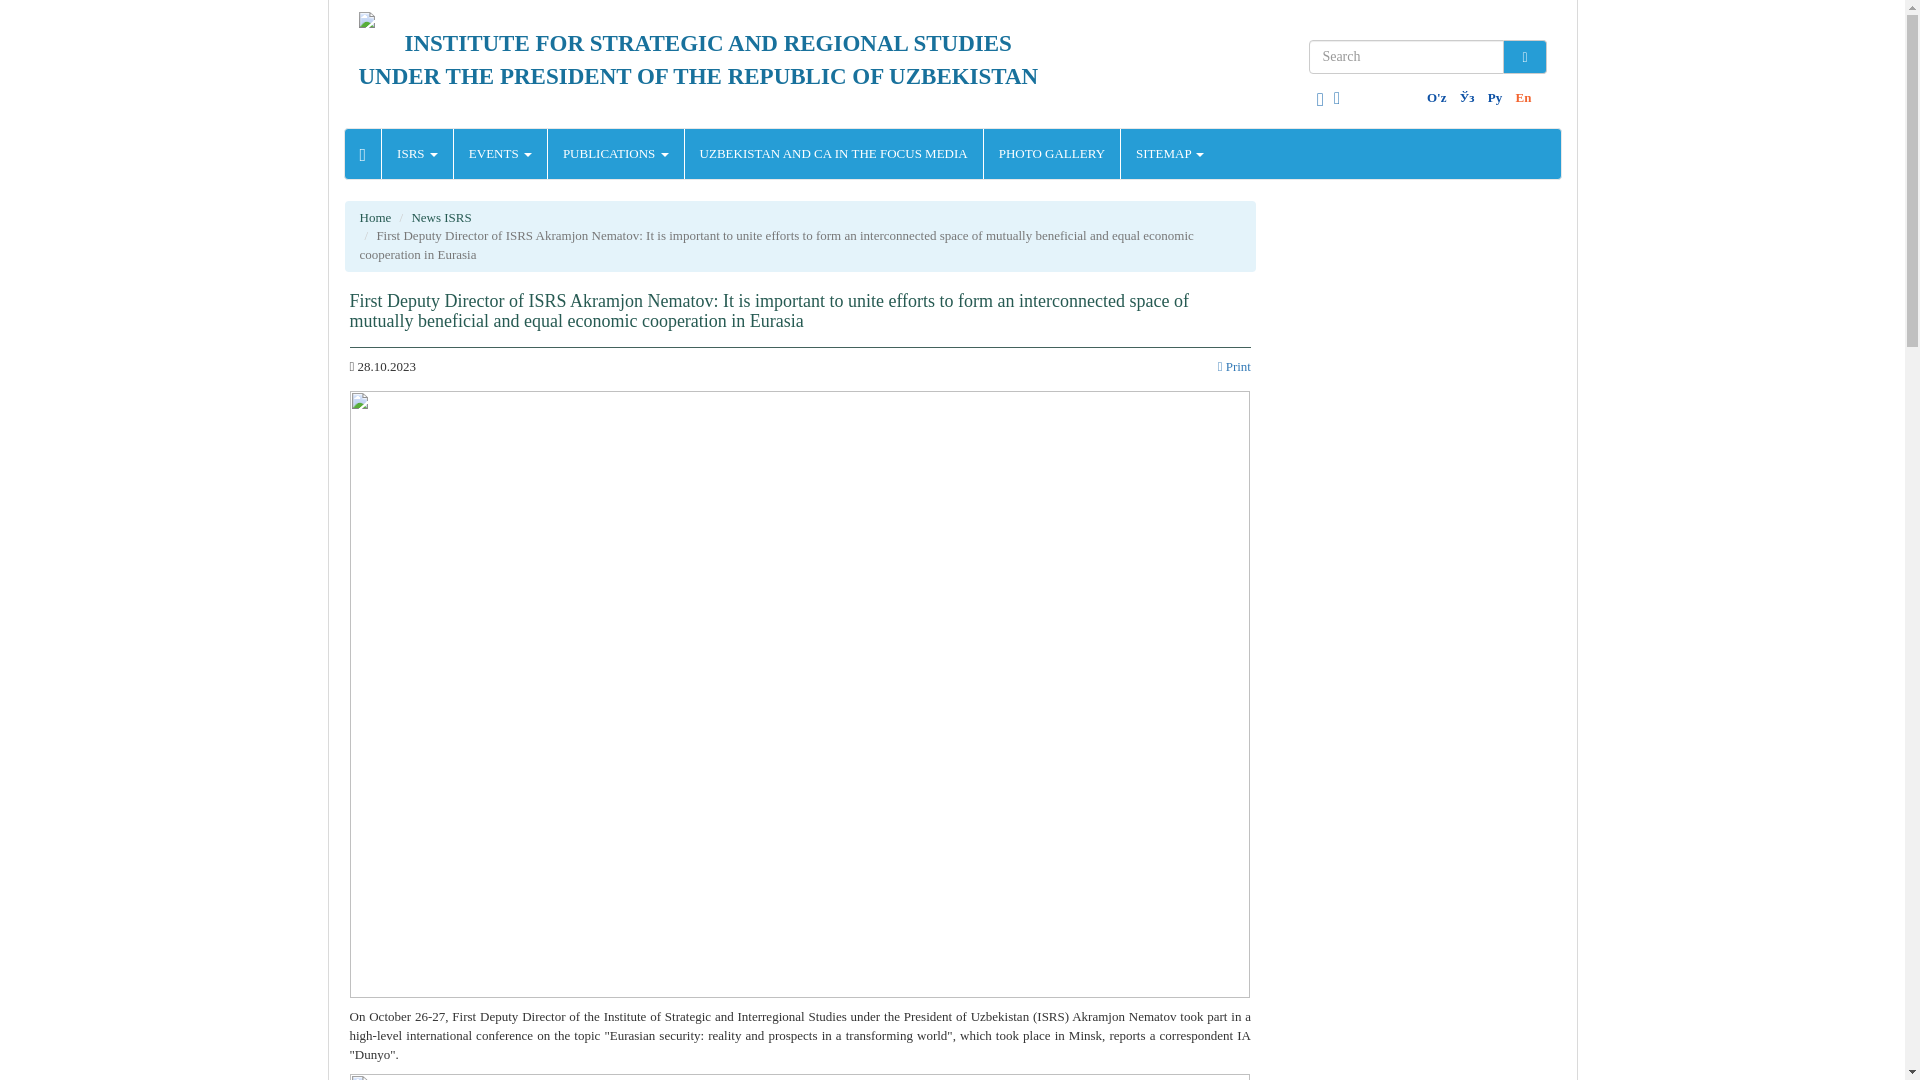 The width and height of the screenshot is (1920, 1080). I want to click on PHOTO GALLERY, so click(1051, 154).